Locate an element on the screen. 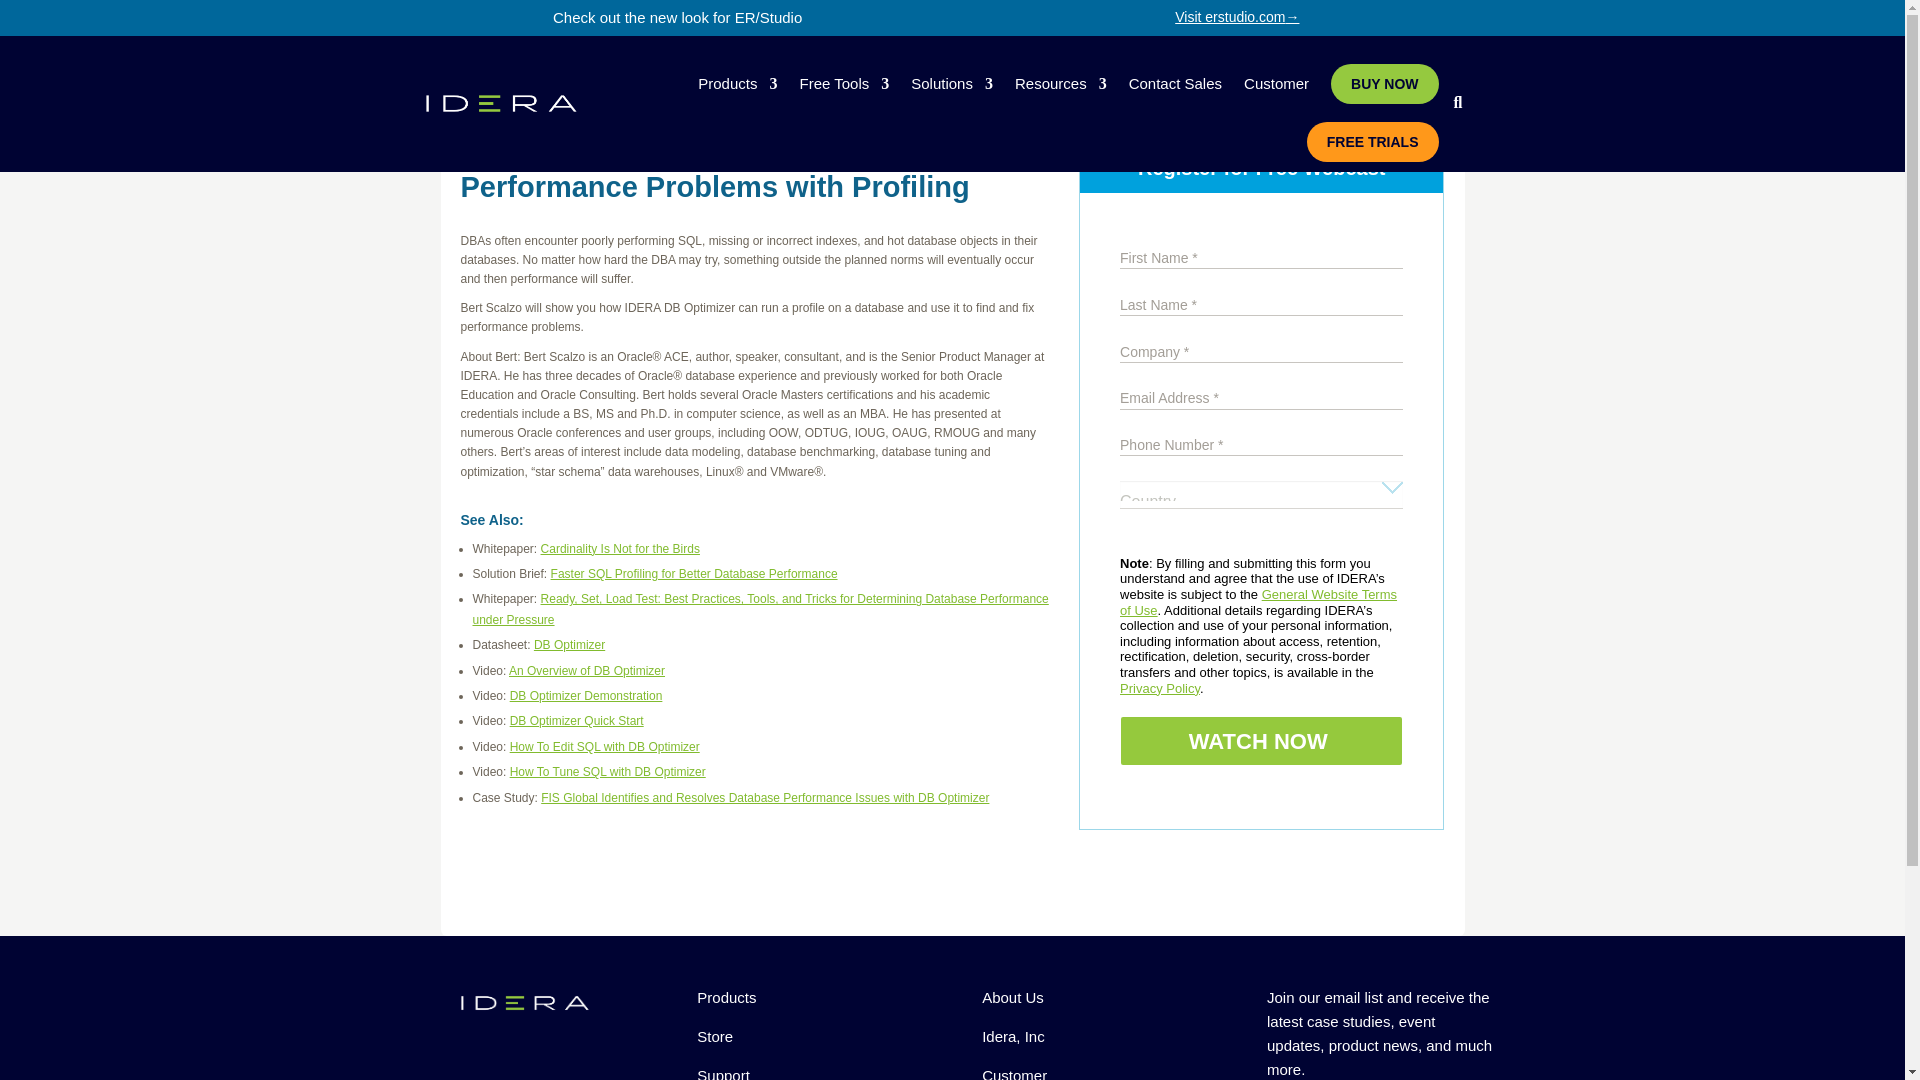 The width and height of the screenshot is (1920, 1080). Products is located at coordinates (738, 84).